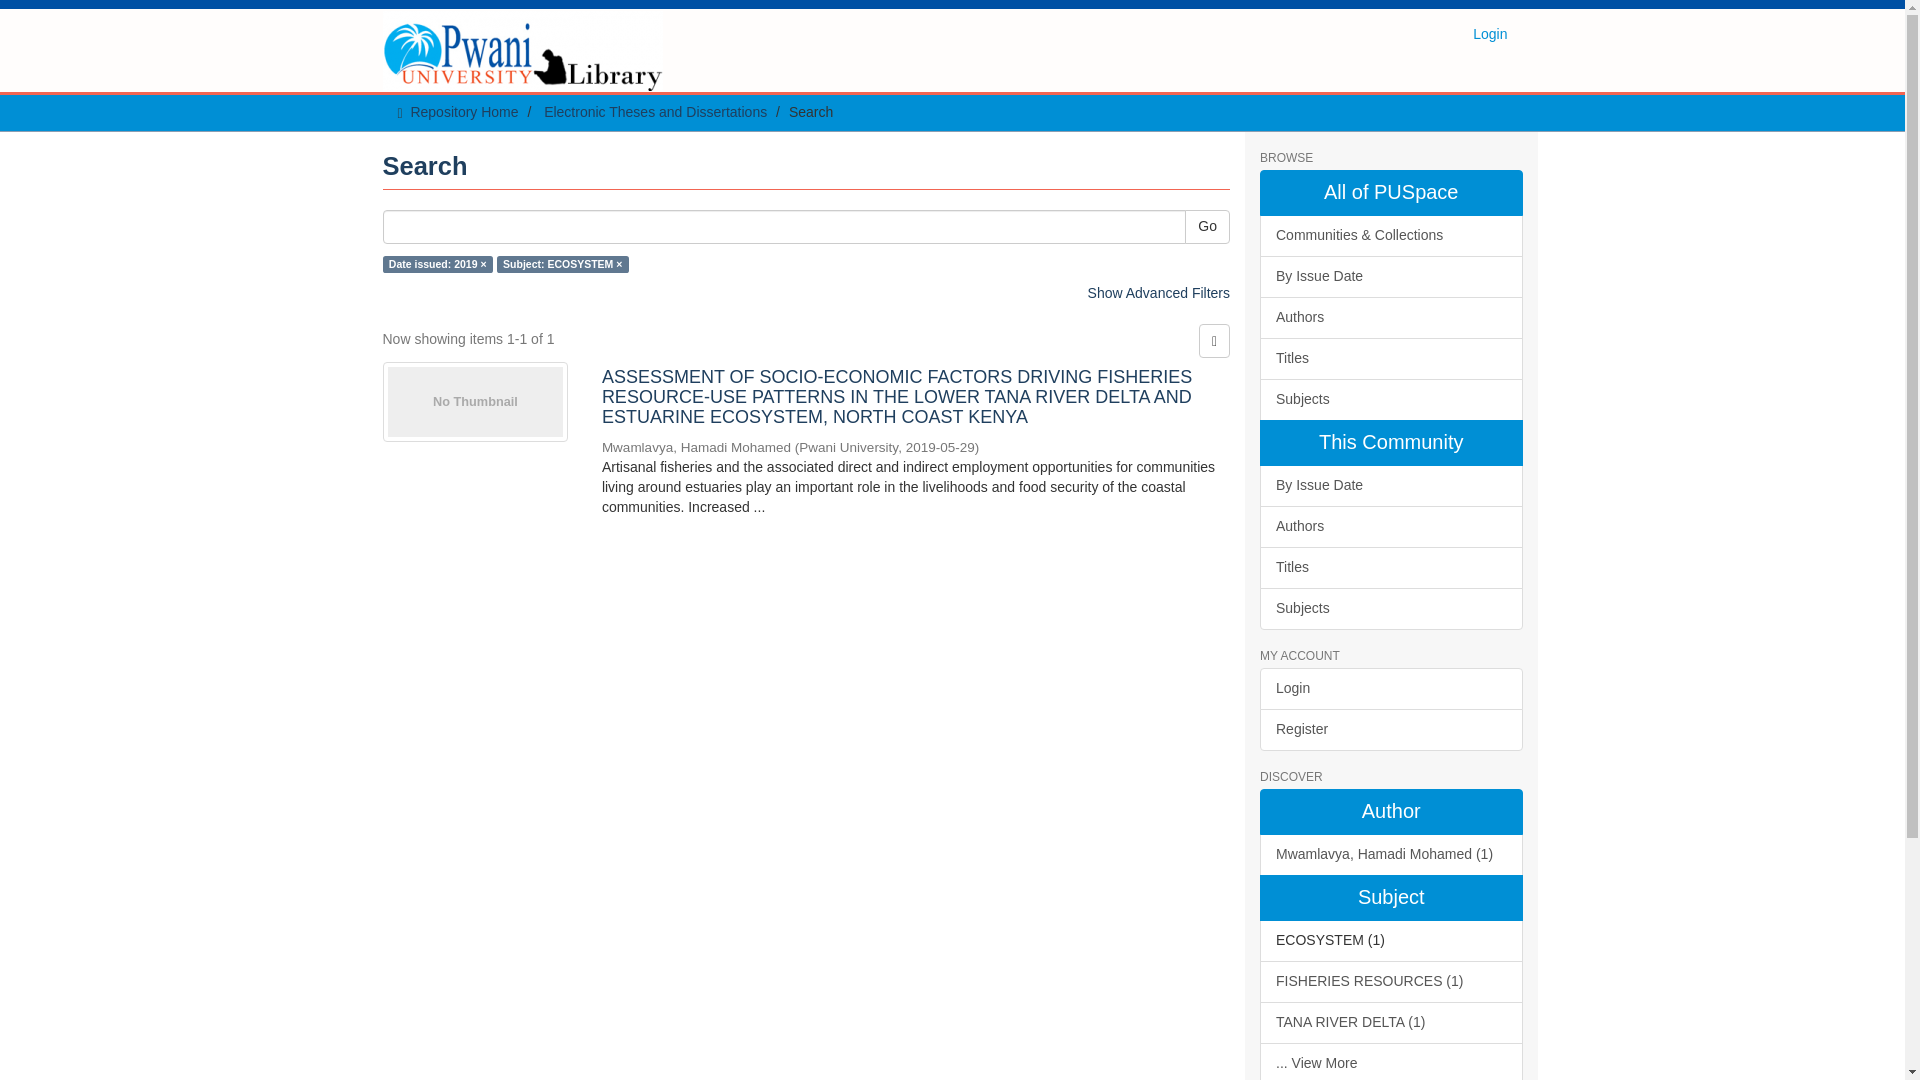 This screenshot has width=1920, height=1080. I want to click on Go, so click(1207, 226).